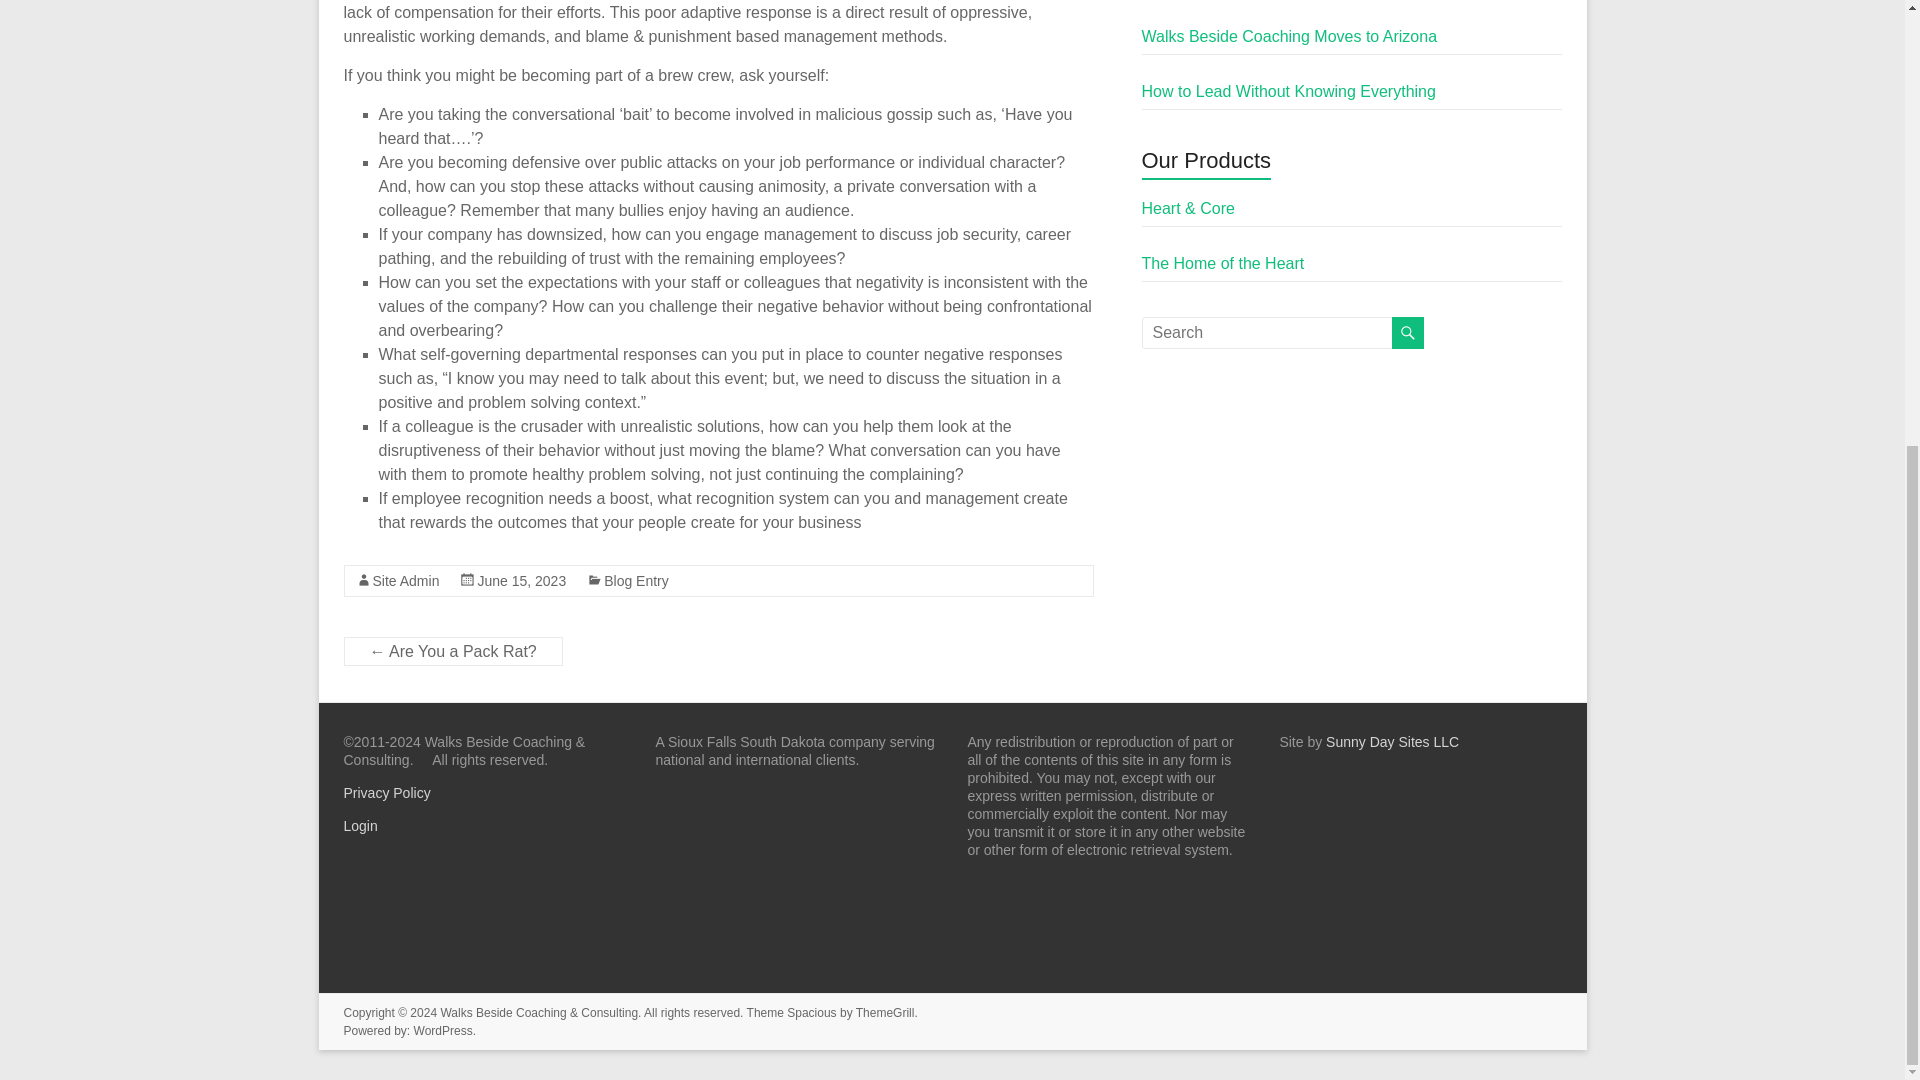 The width and height of the screenshot is (1920, 1080). What do you see at coordinates (443, 1030) in the screenshot?
I see `WordPress` at bounding box center [443, 1030].